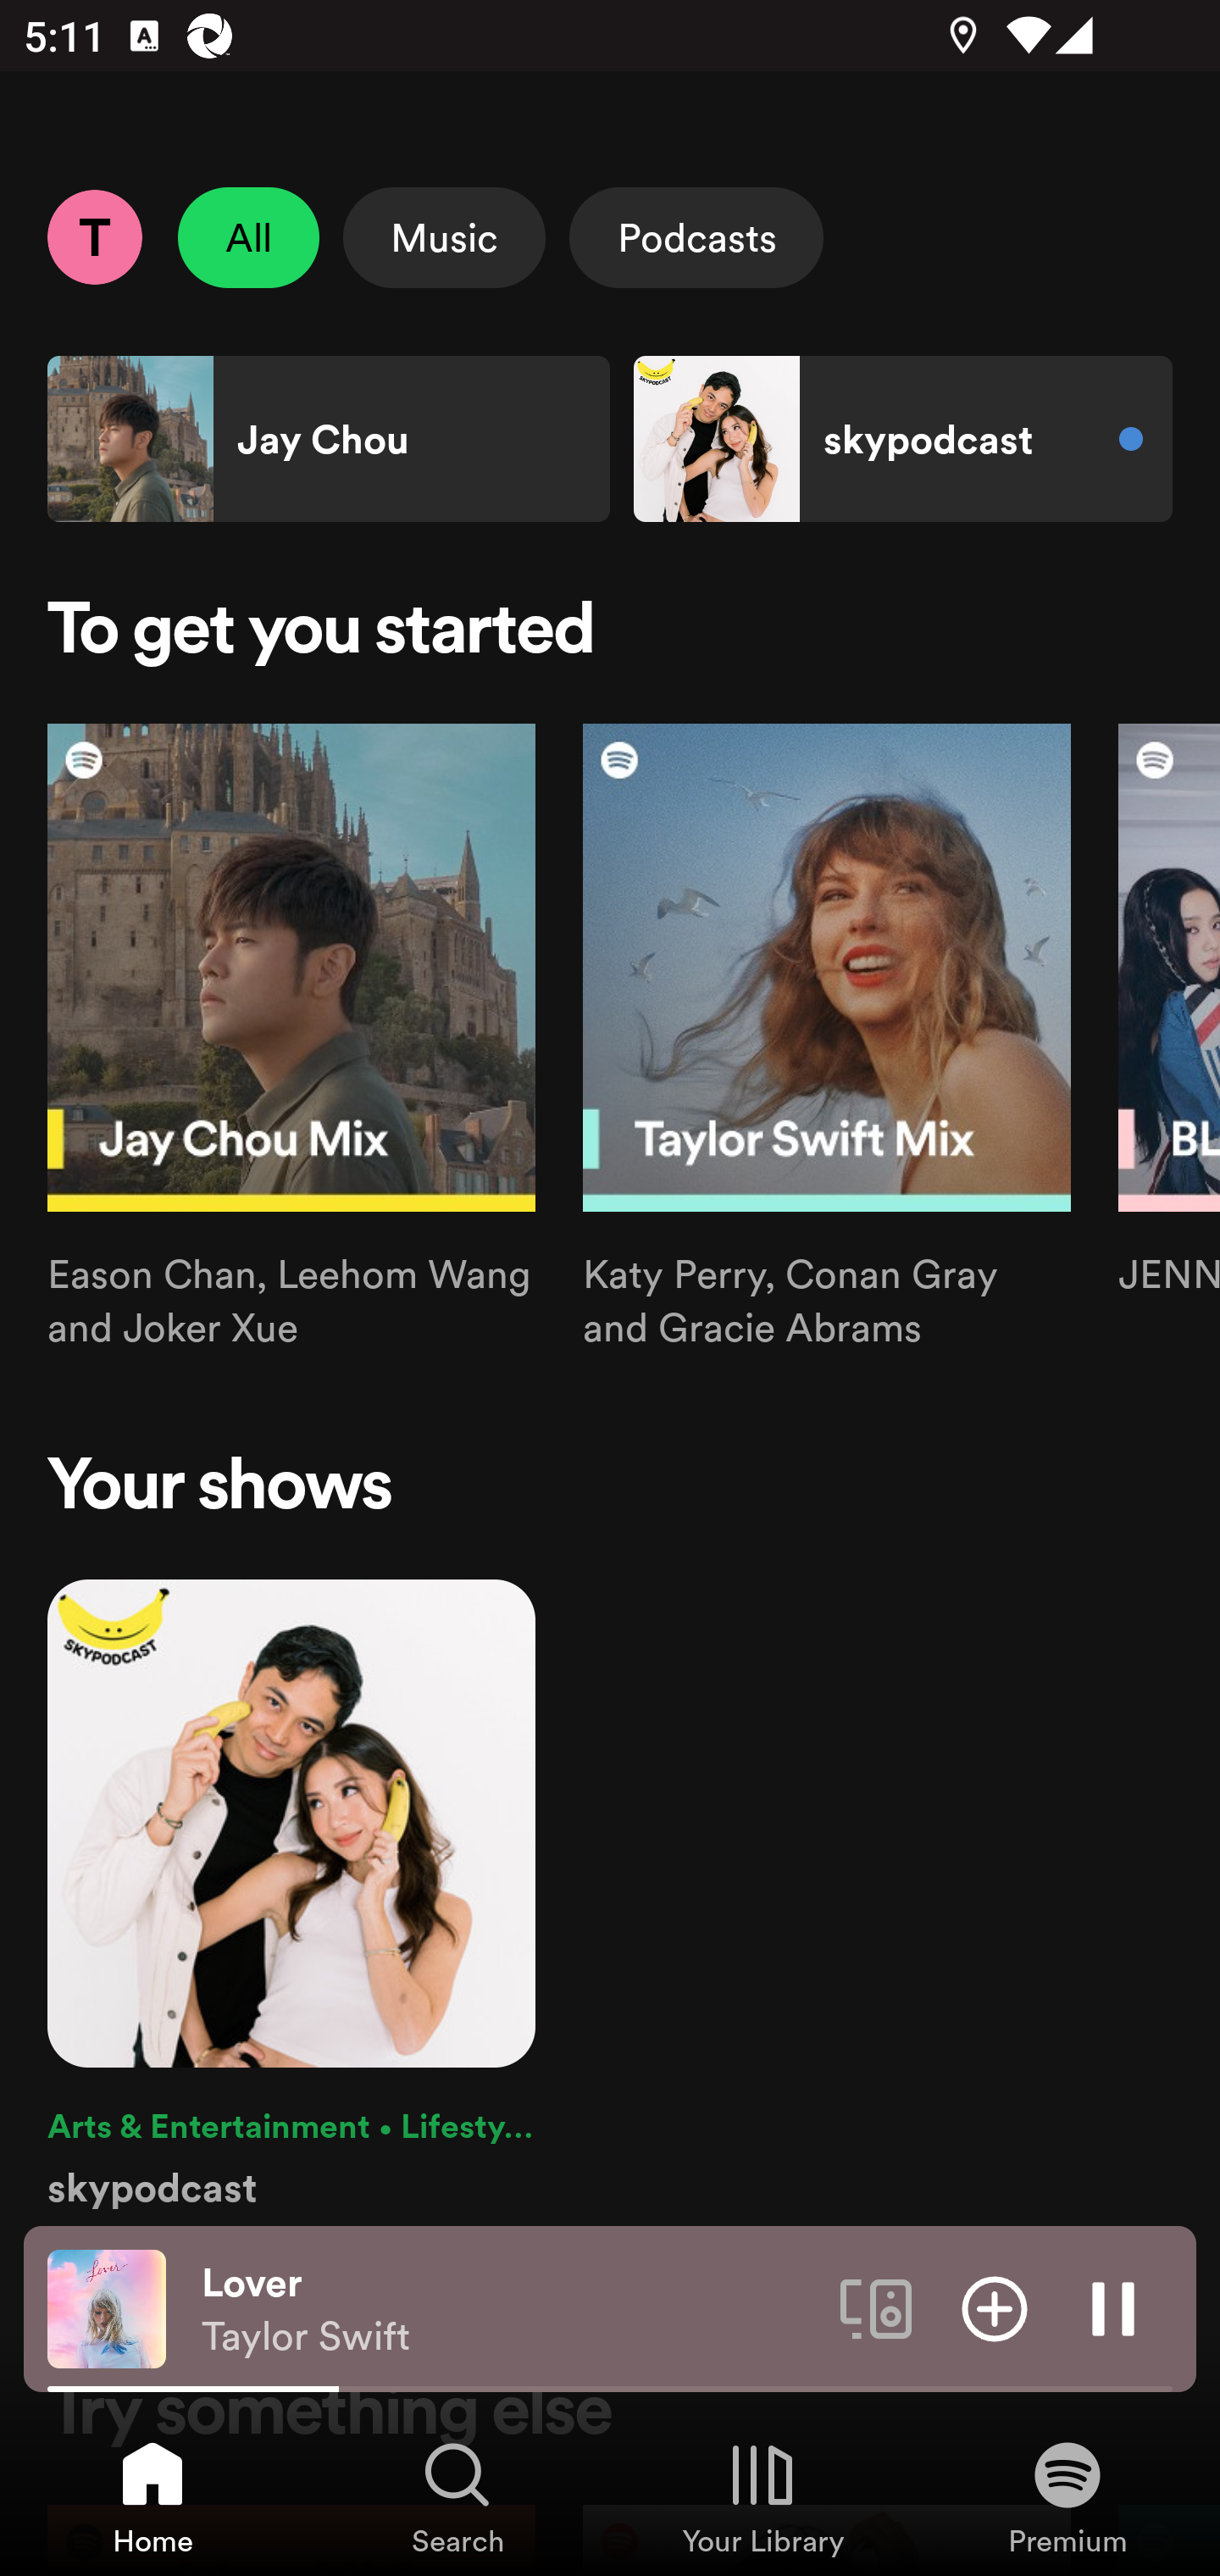 This screenshot has height=2576, width=1220. I want to click on Music Select Music, so click(444, 237).